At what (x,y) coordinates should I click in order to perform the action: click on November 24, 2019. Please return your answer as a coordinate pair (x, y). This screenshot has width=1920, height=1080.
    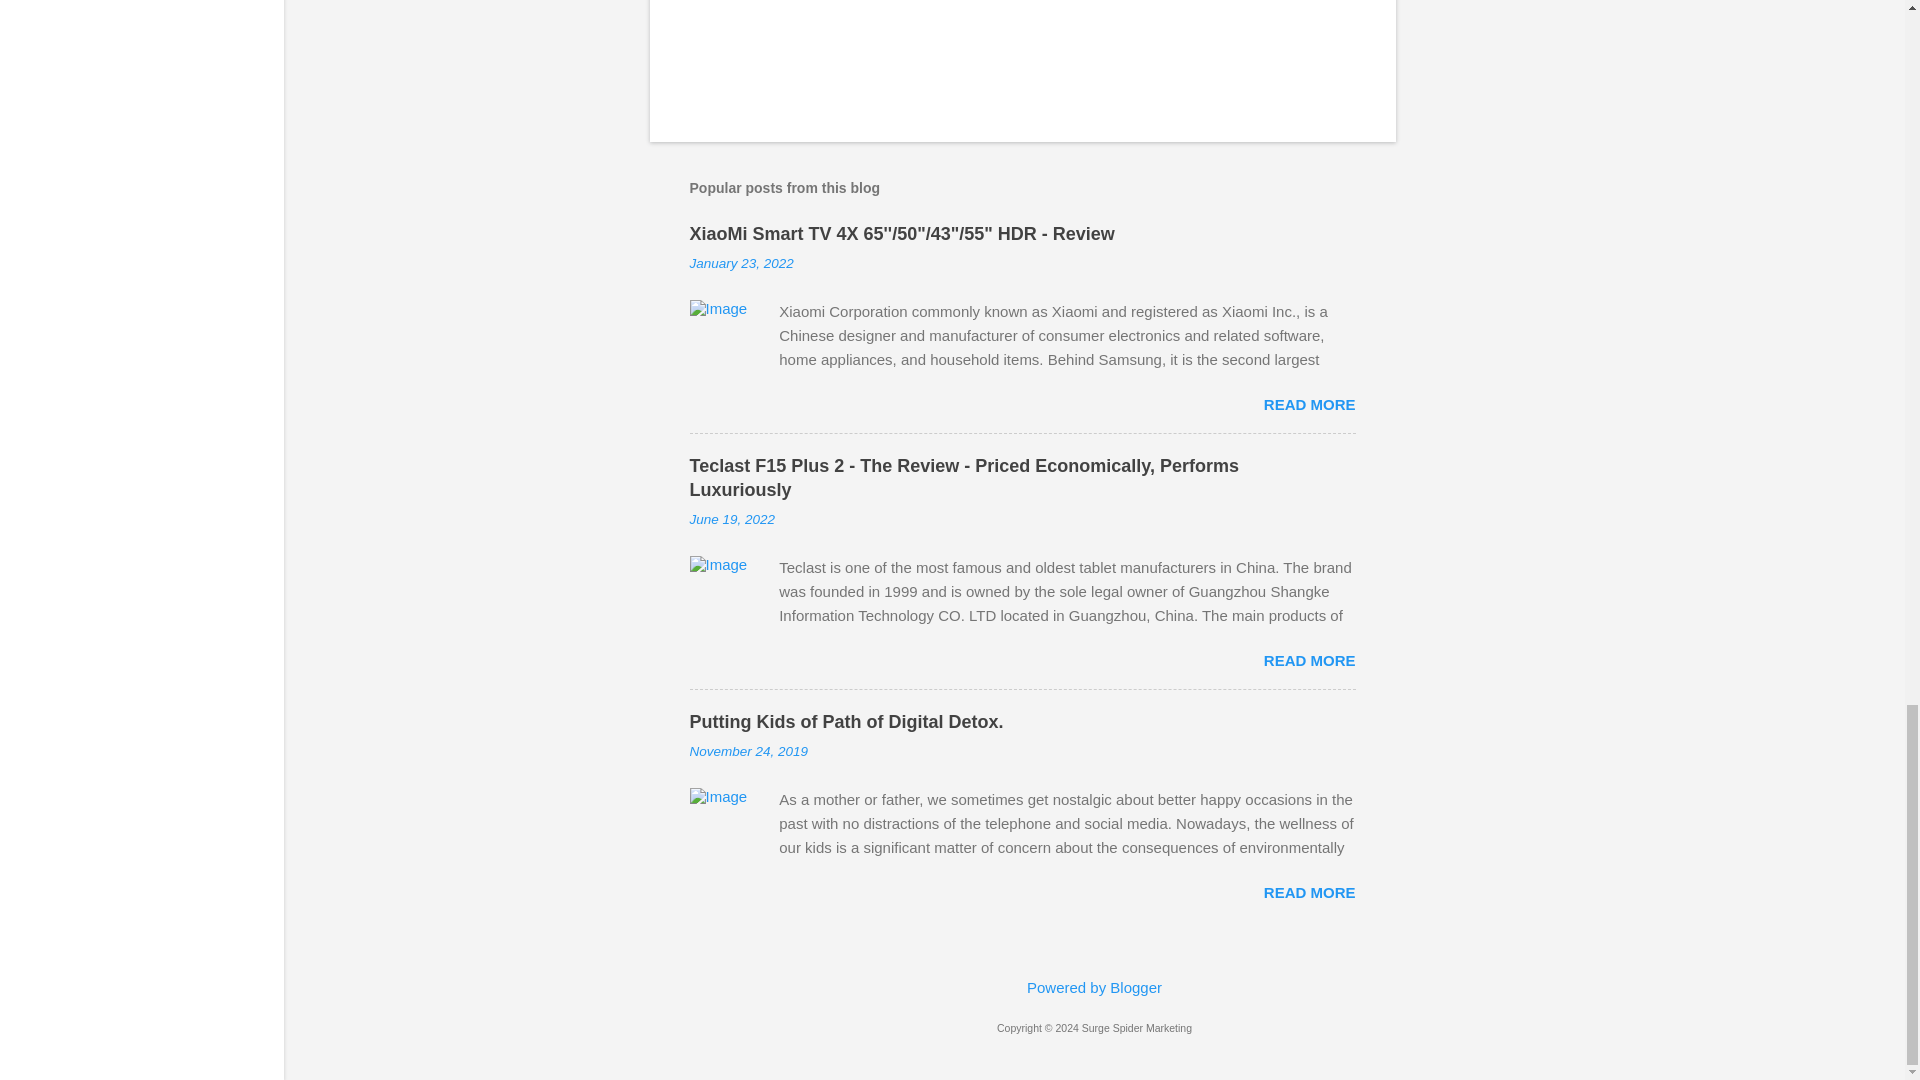
    Looking at the image, I should click on (748, 752).